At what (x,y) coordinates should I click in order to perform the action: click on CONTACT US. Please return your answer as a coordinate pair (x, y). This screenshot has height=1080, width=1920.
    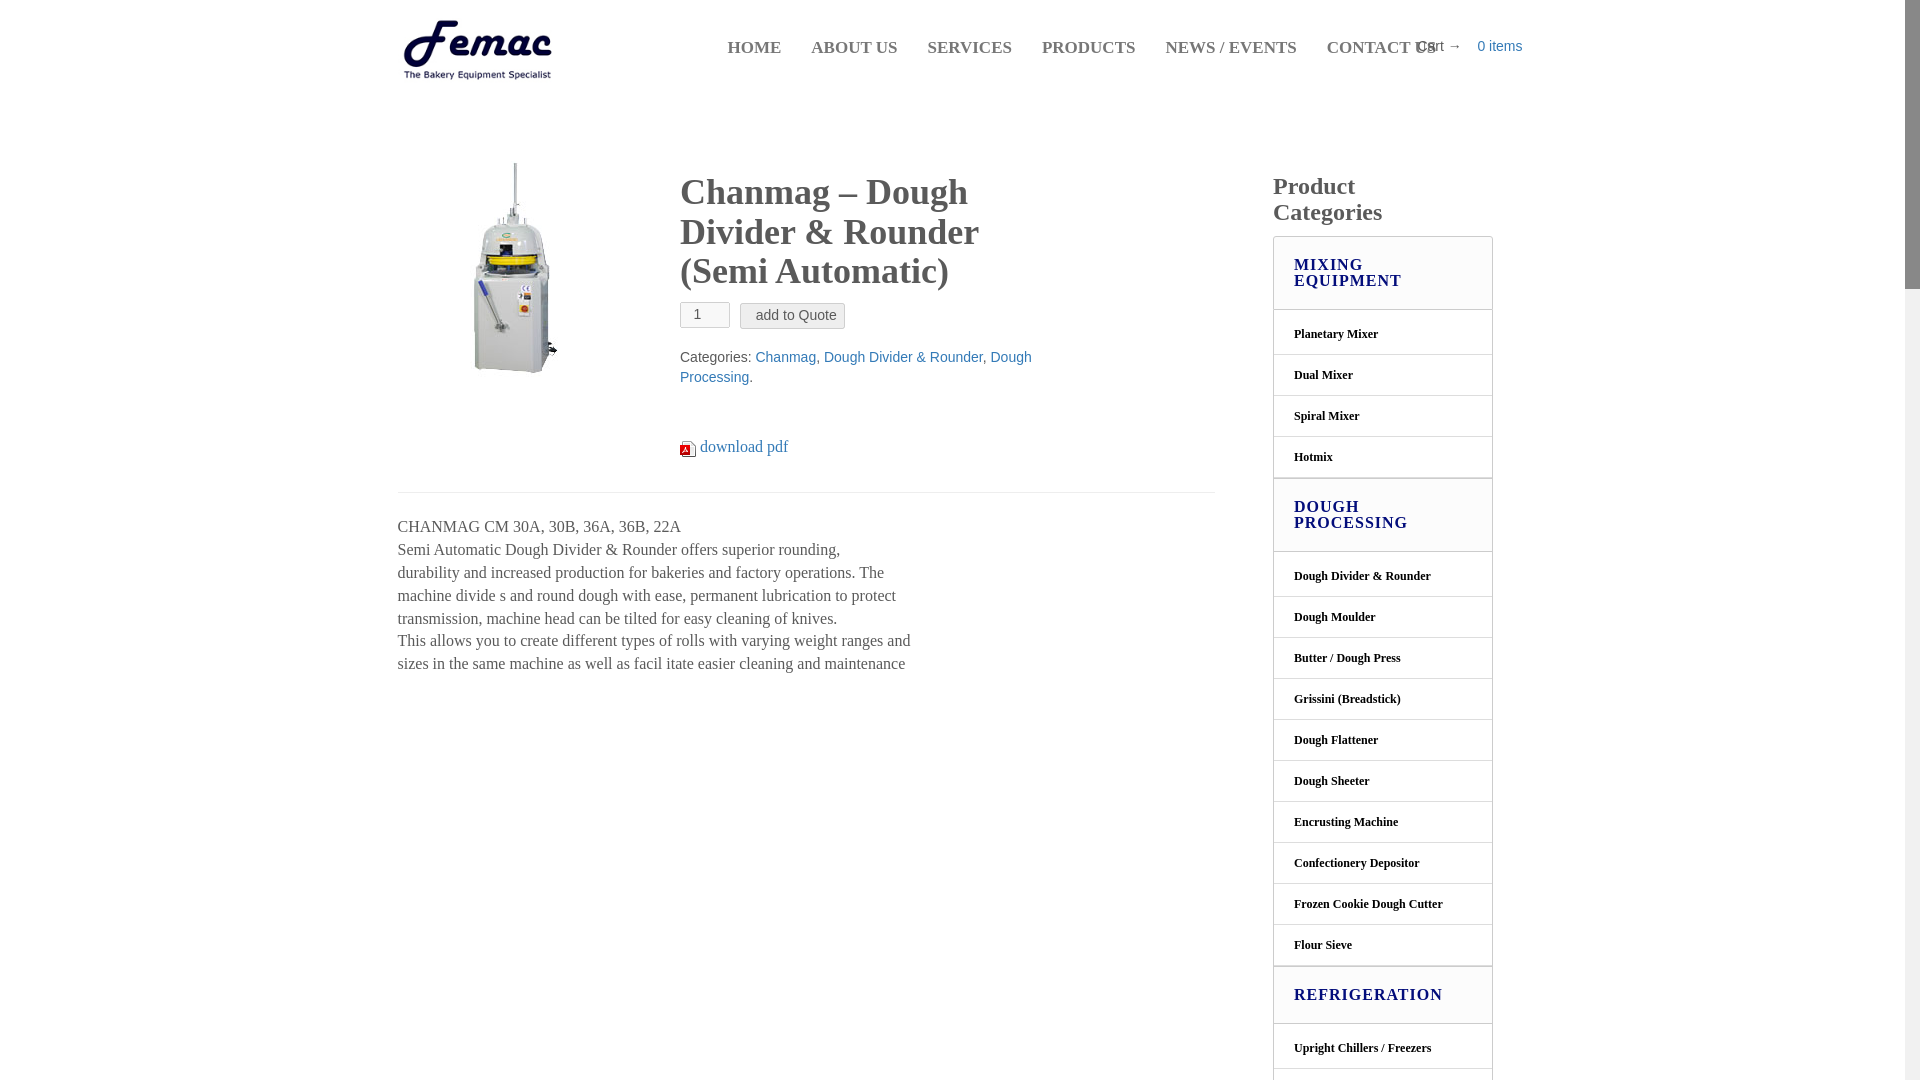
    Looking at the image, I should click on (1381, 48).